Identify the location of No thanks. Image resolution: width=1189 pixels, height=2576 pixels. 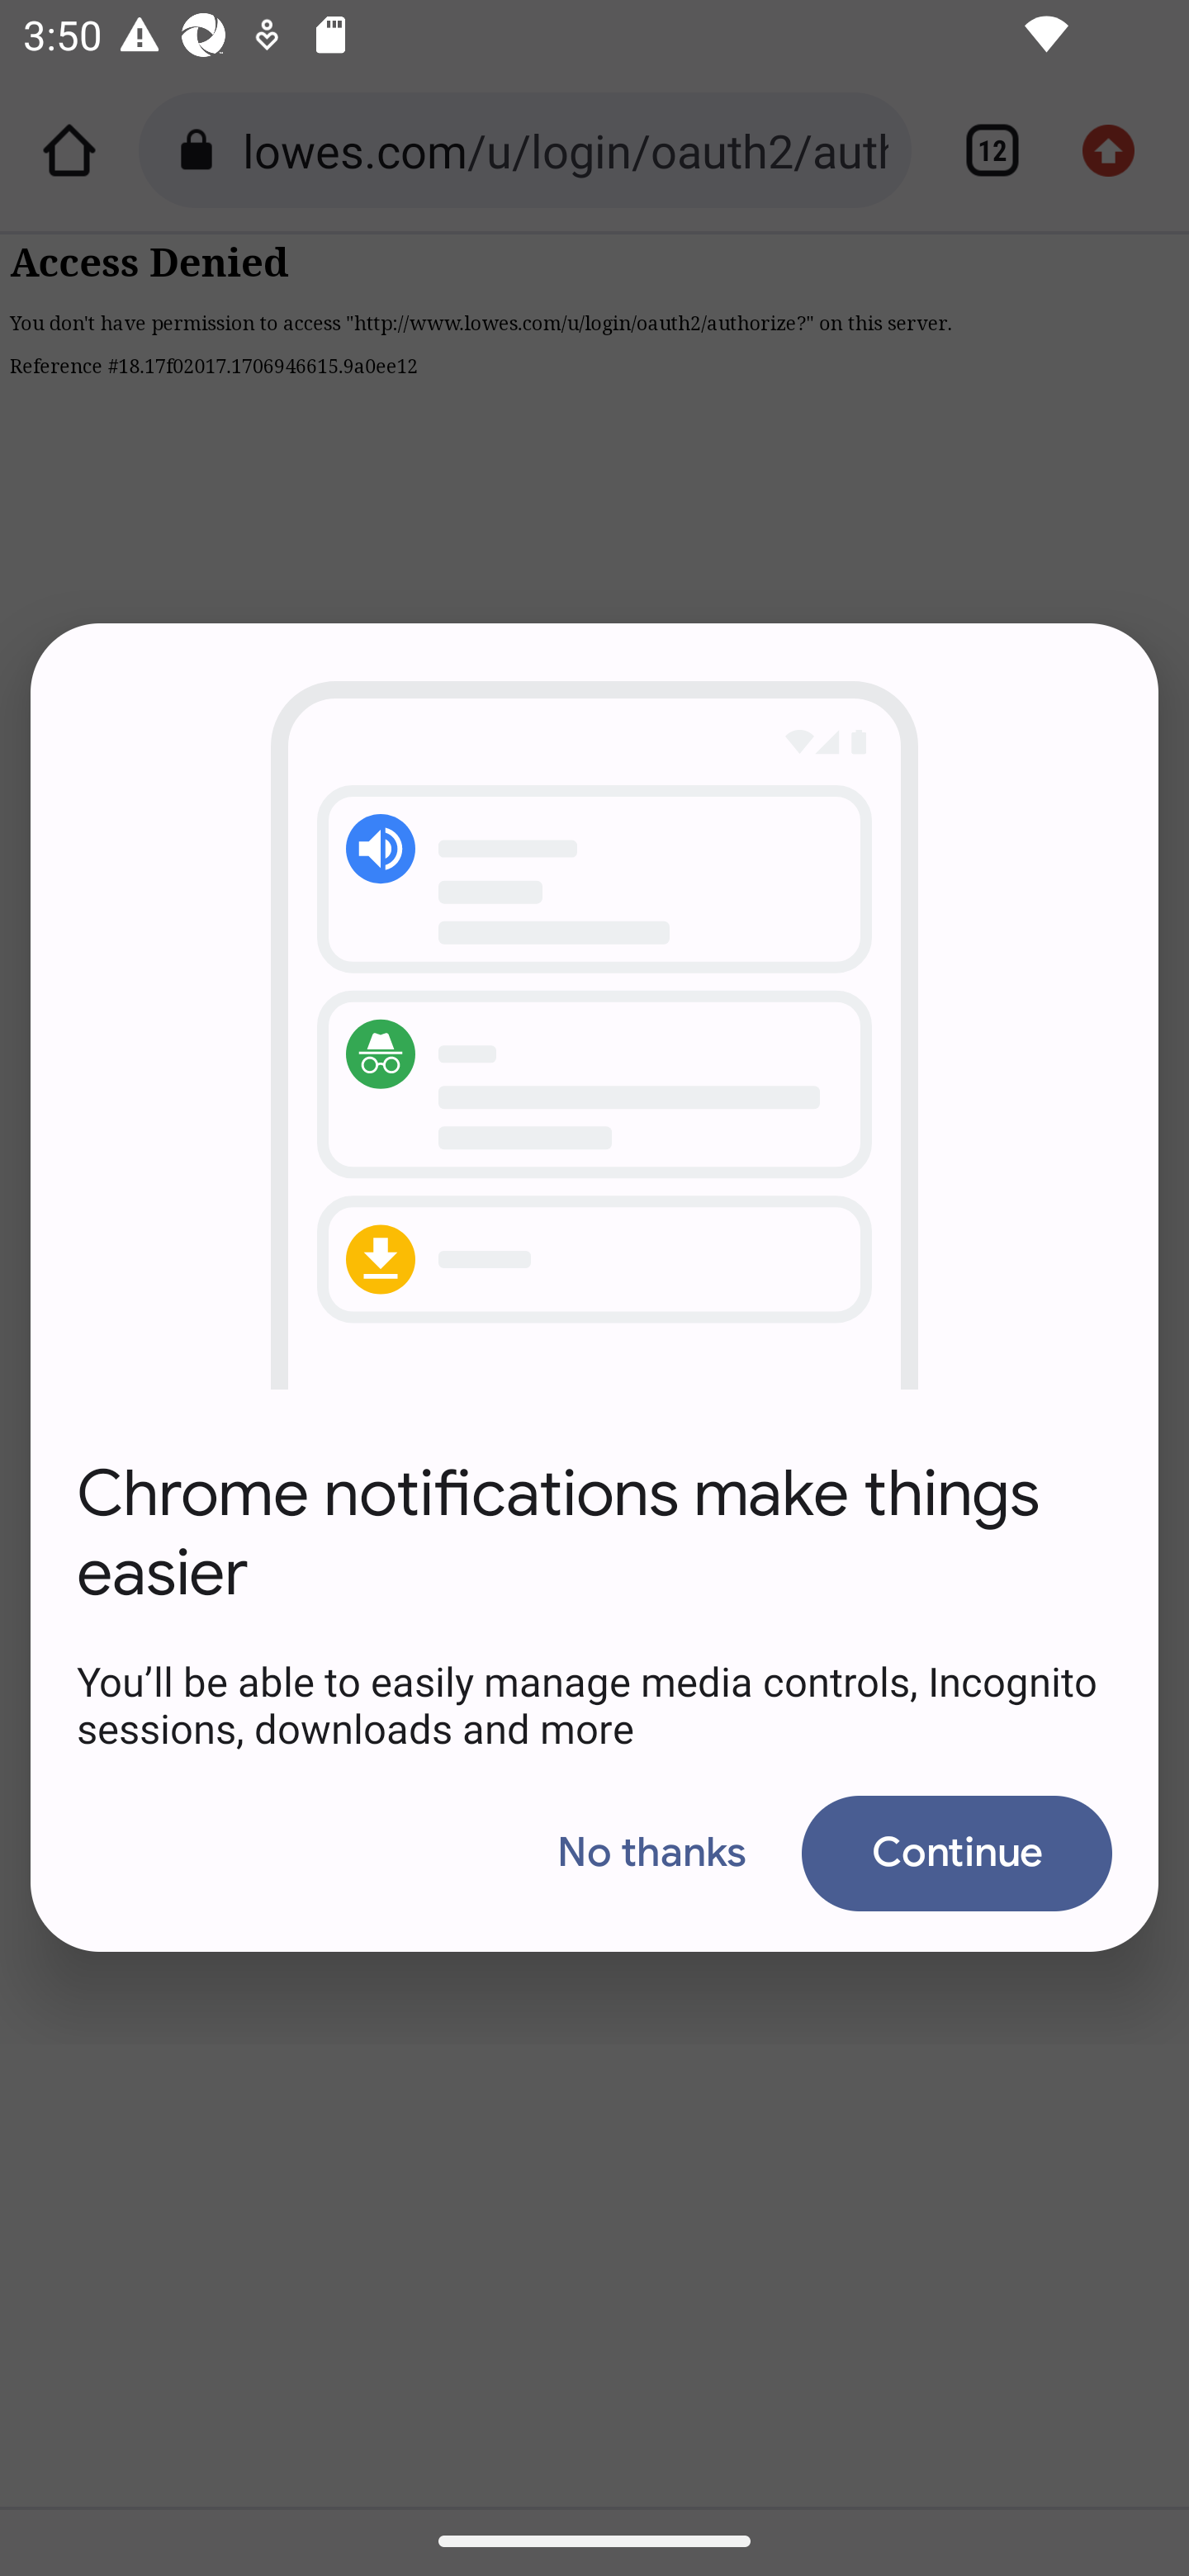
(651, 1853).